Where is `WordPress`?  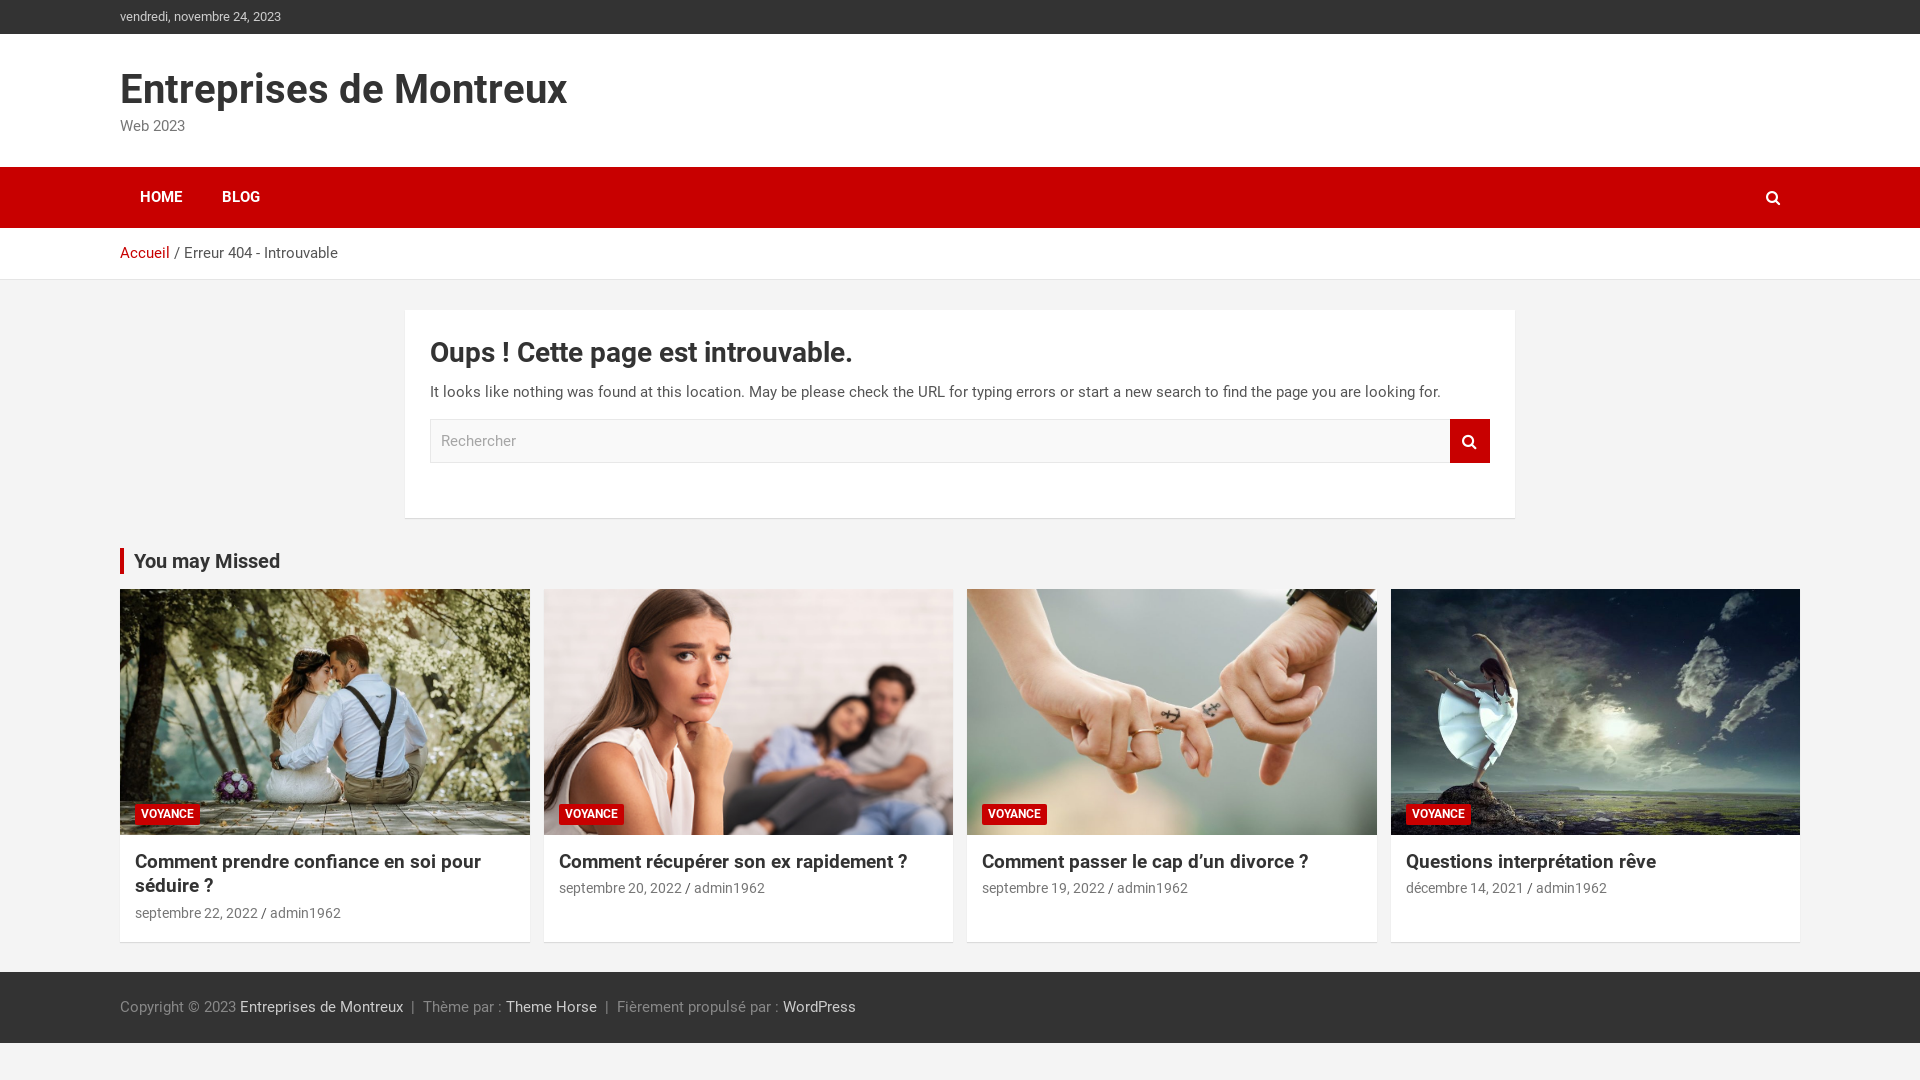
WordPress is located at coordinates (820, 1007).